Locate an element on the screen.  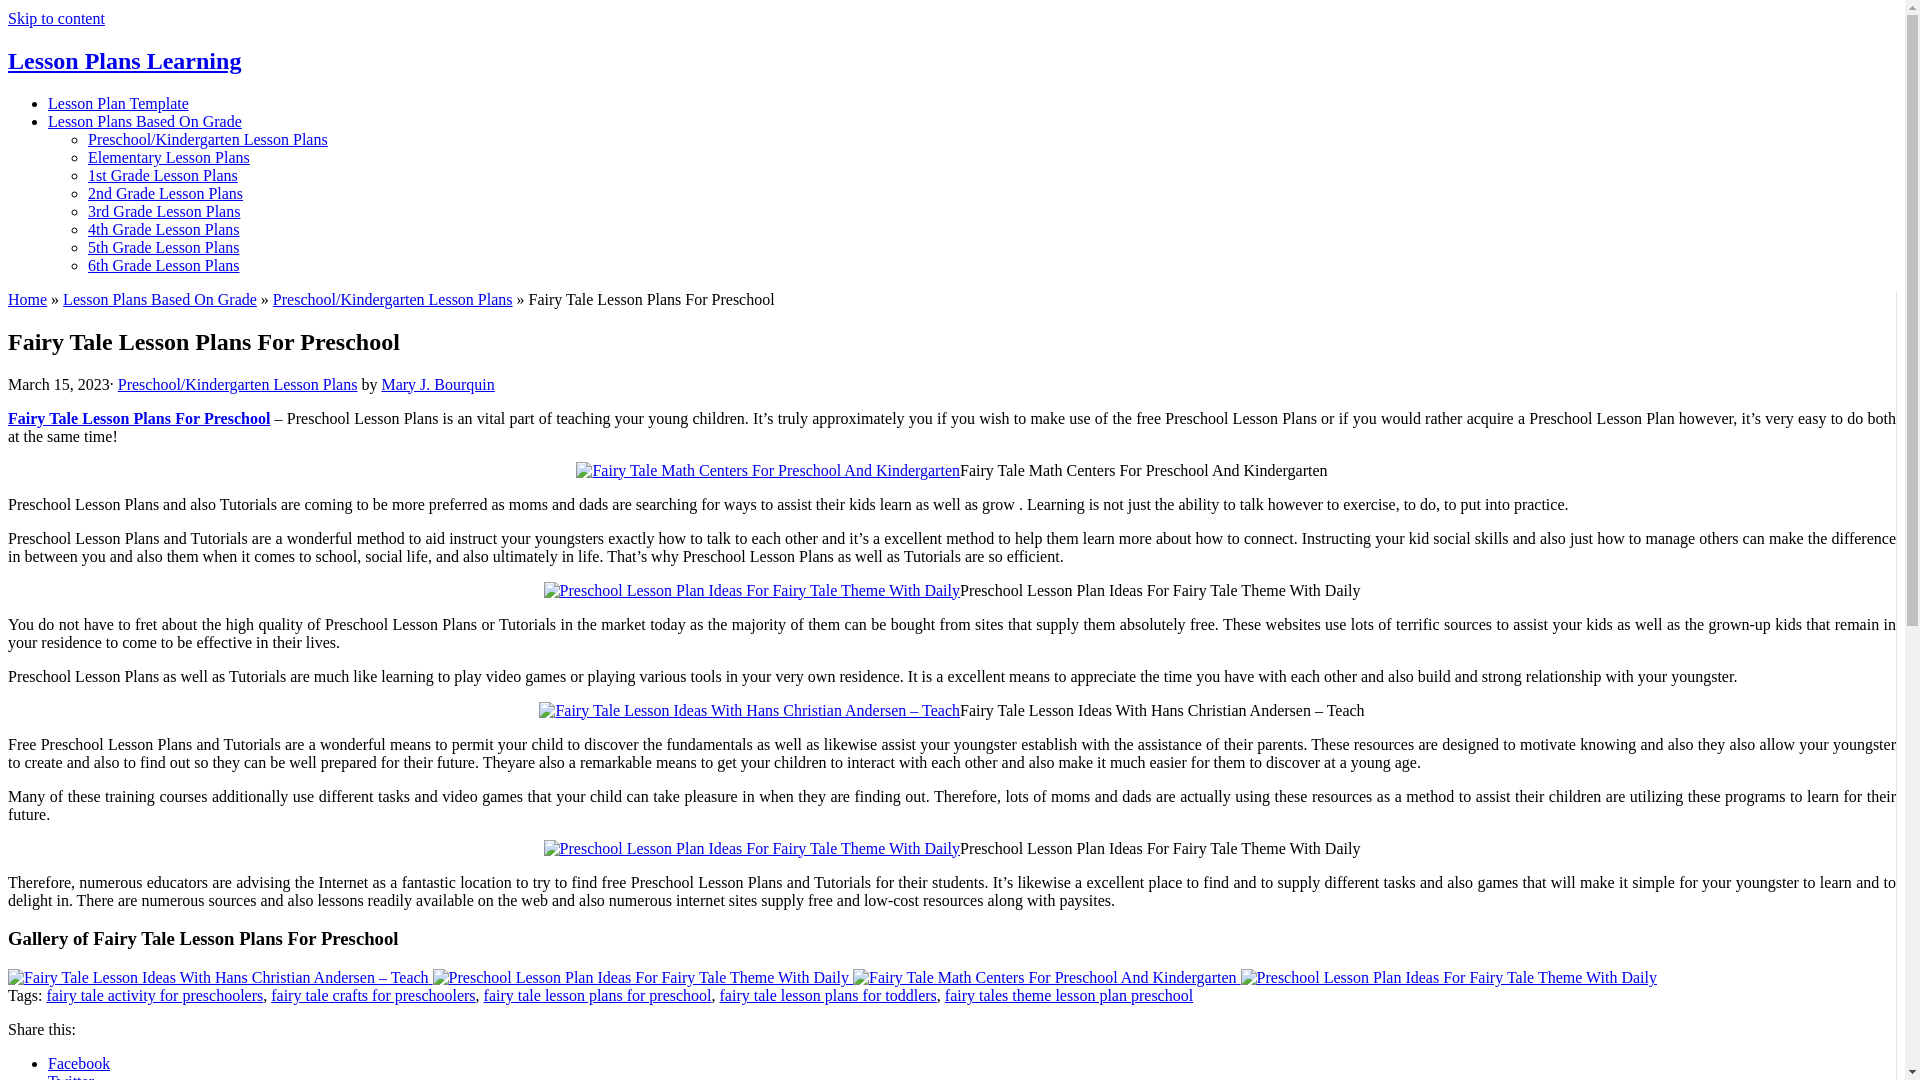
Lesson Plans Based On Grade is located at coordinates (160, 298).